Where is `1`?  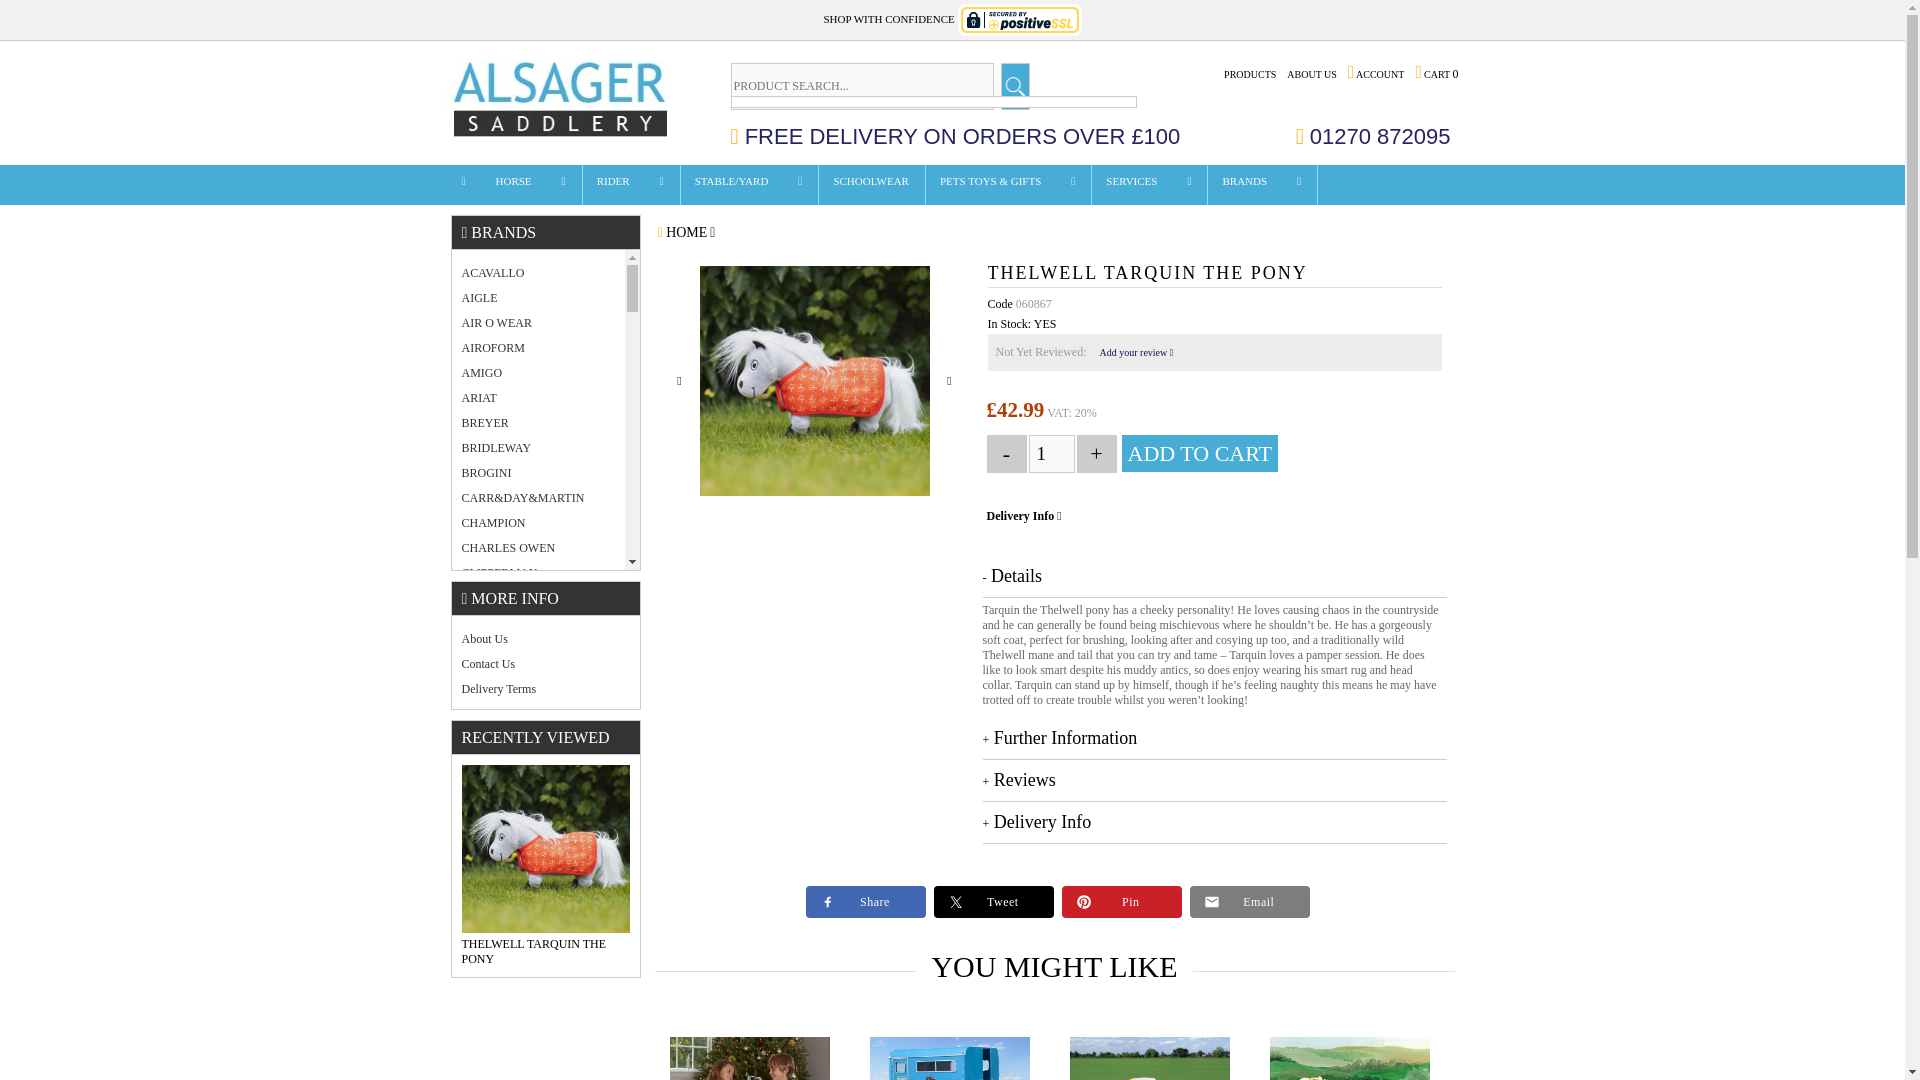
1 is located at coordinates (1050, 454).